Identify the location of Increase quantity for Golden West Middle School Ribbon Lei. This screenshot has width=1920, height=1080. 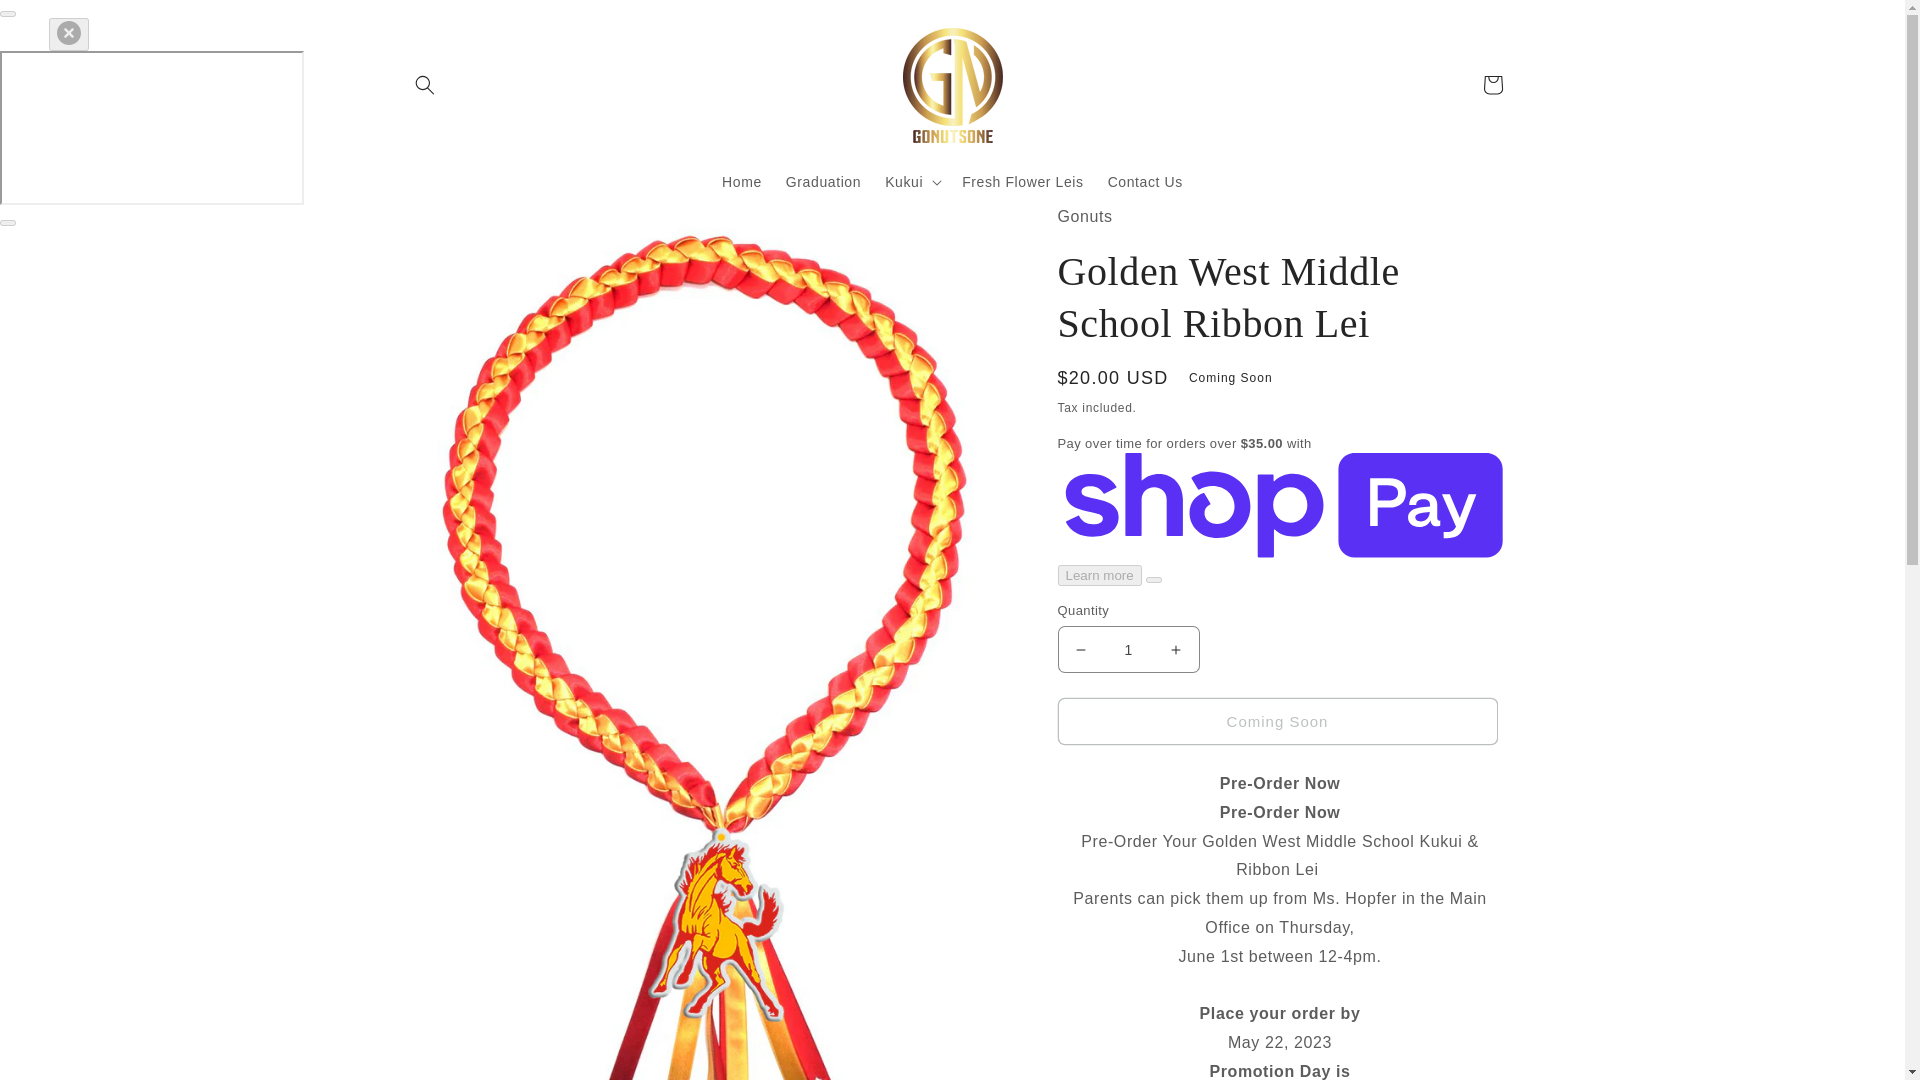
(1176, 649).